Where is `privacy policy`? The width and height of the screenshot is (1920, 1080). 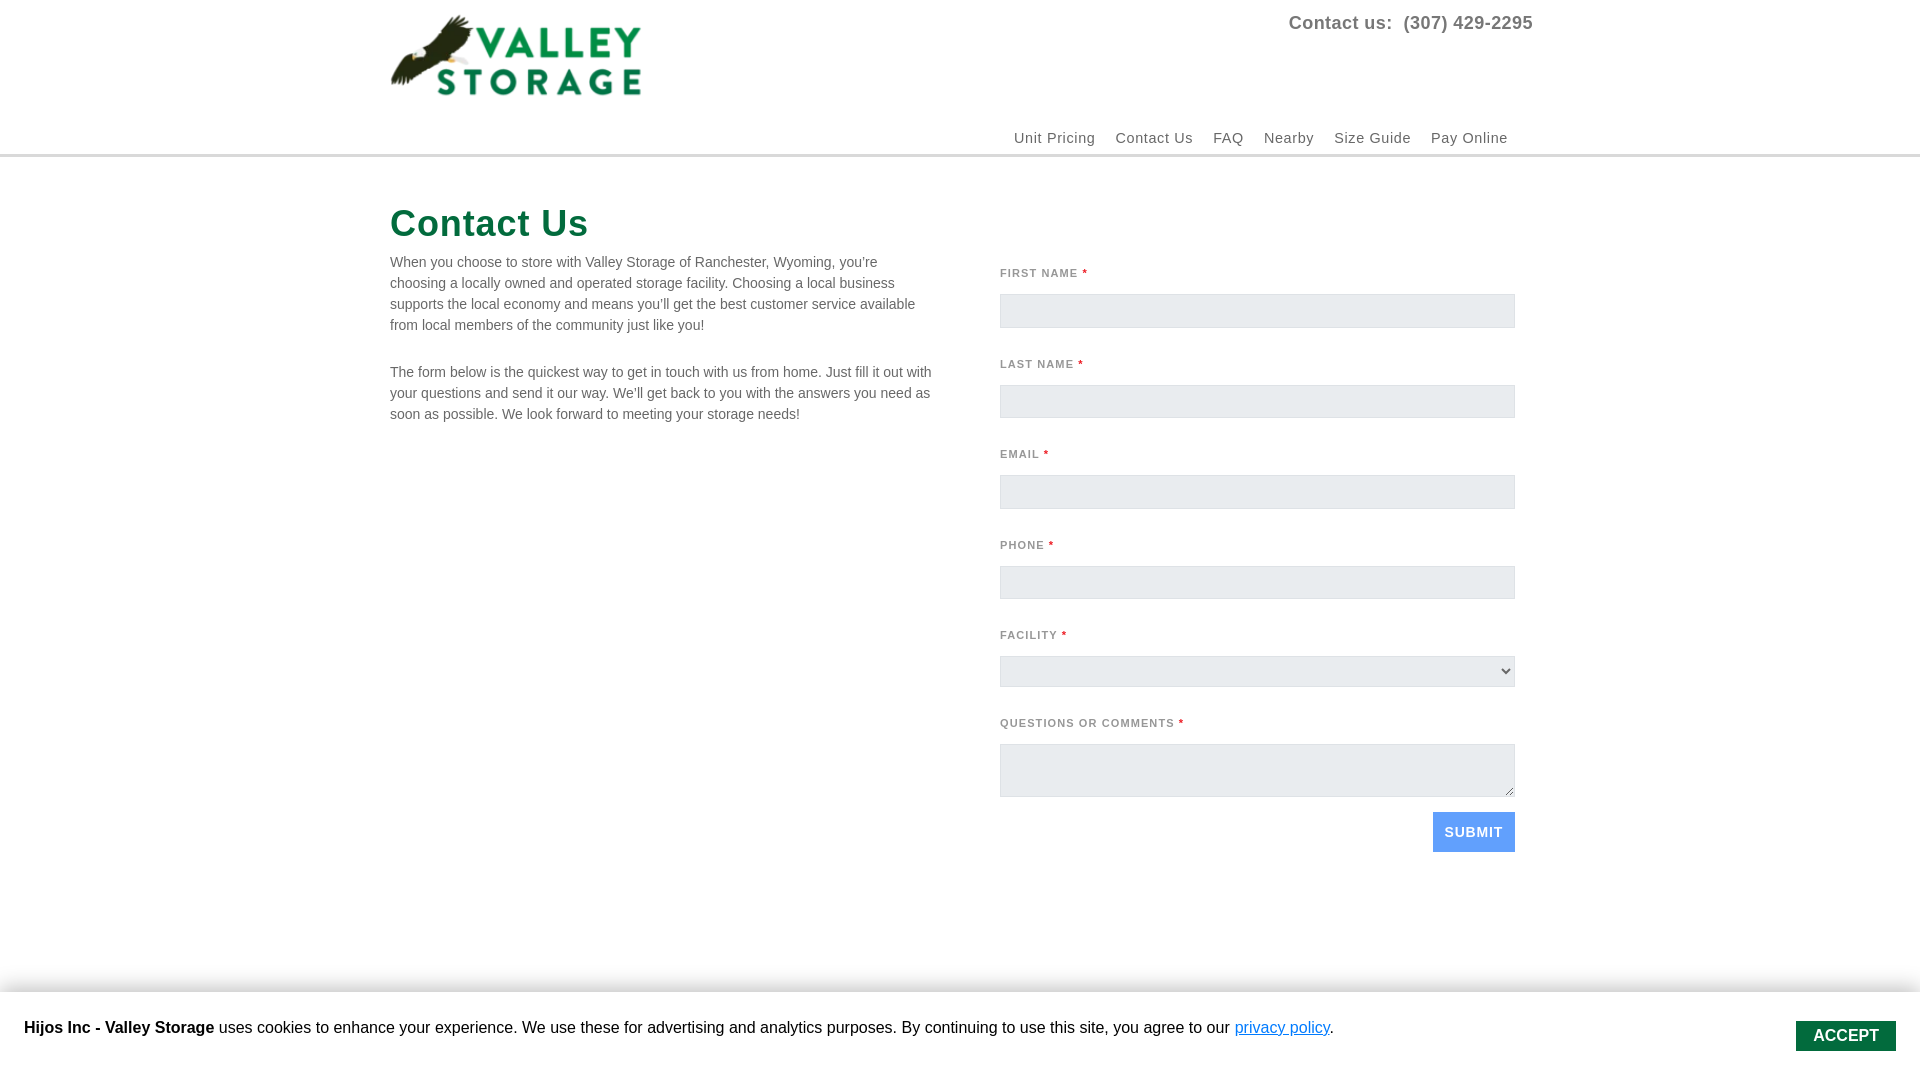 privacy policy is located at coordinates (1282, 1027).